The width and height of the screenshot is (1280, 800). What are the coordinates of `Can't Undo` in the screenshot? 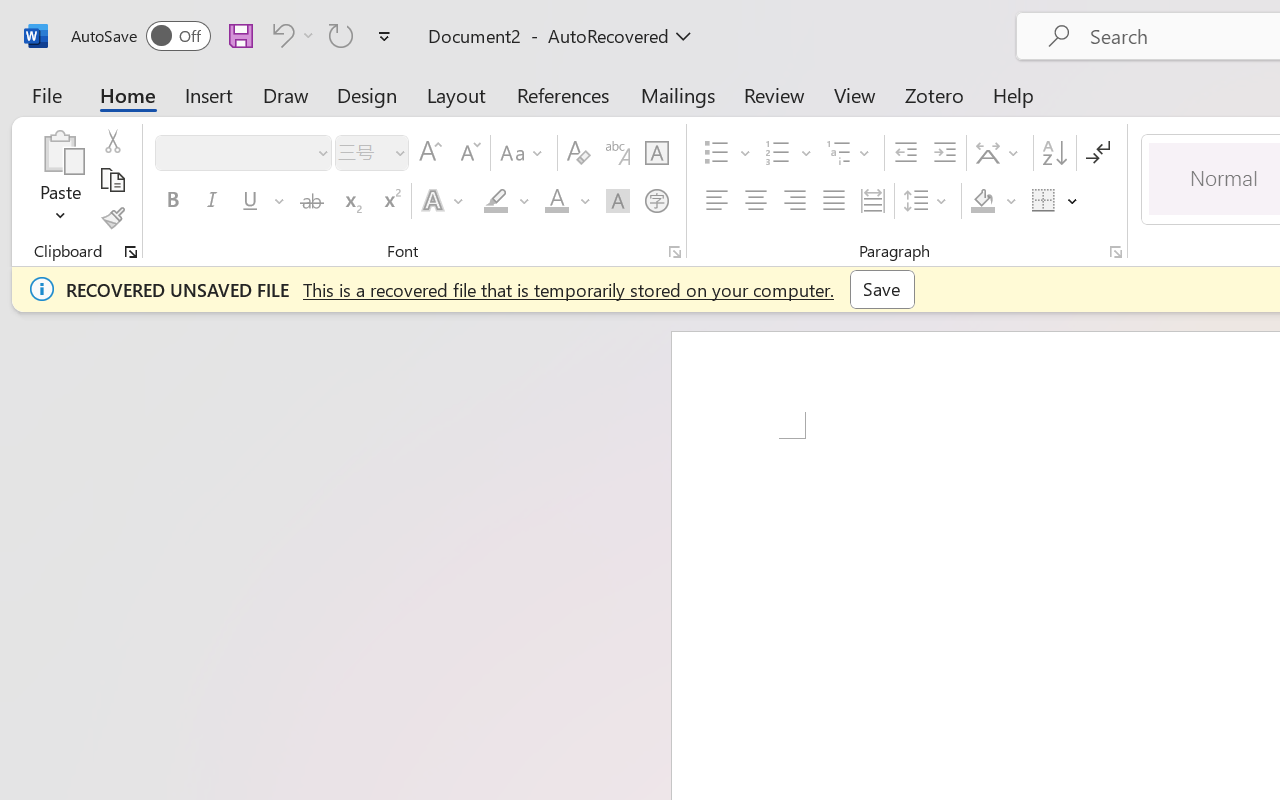 It's located at (290, 35).